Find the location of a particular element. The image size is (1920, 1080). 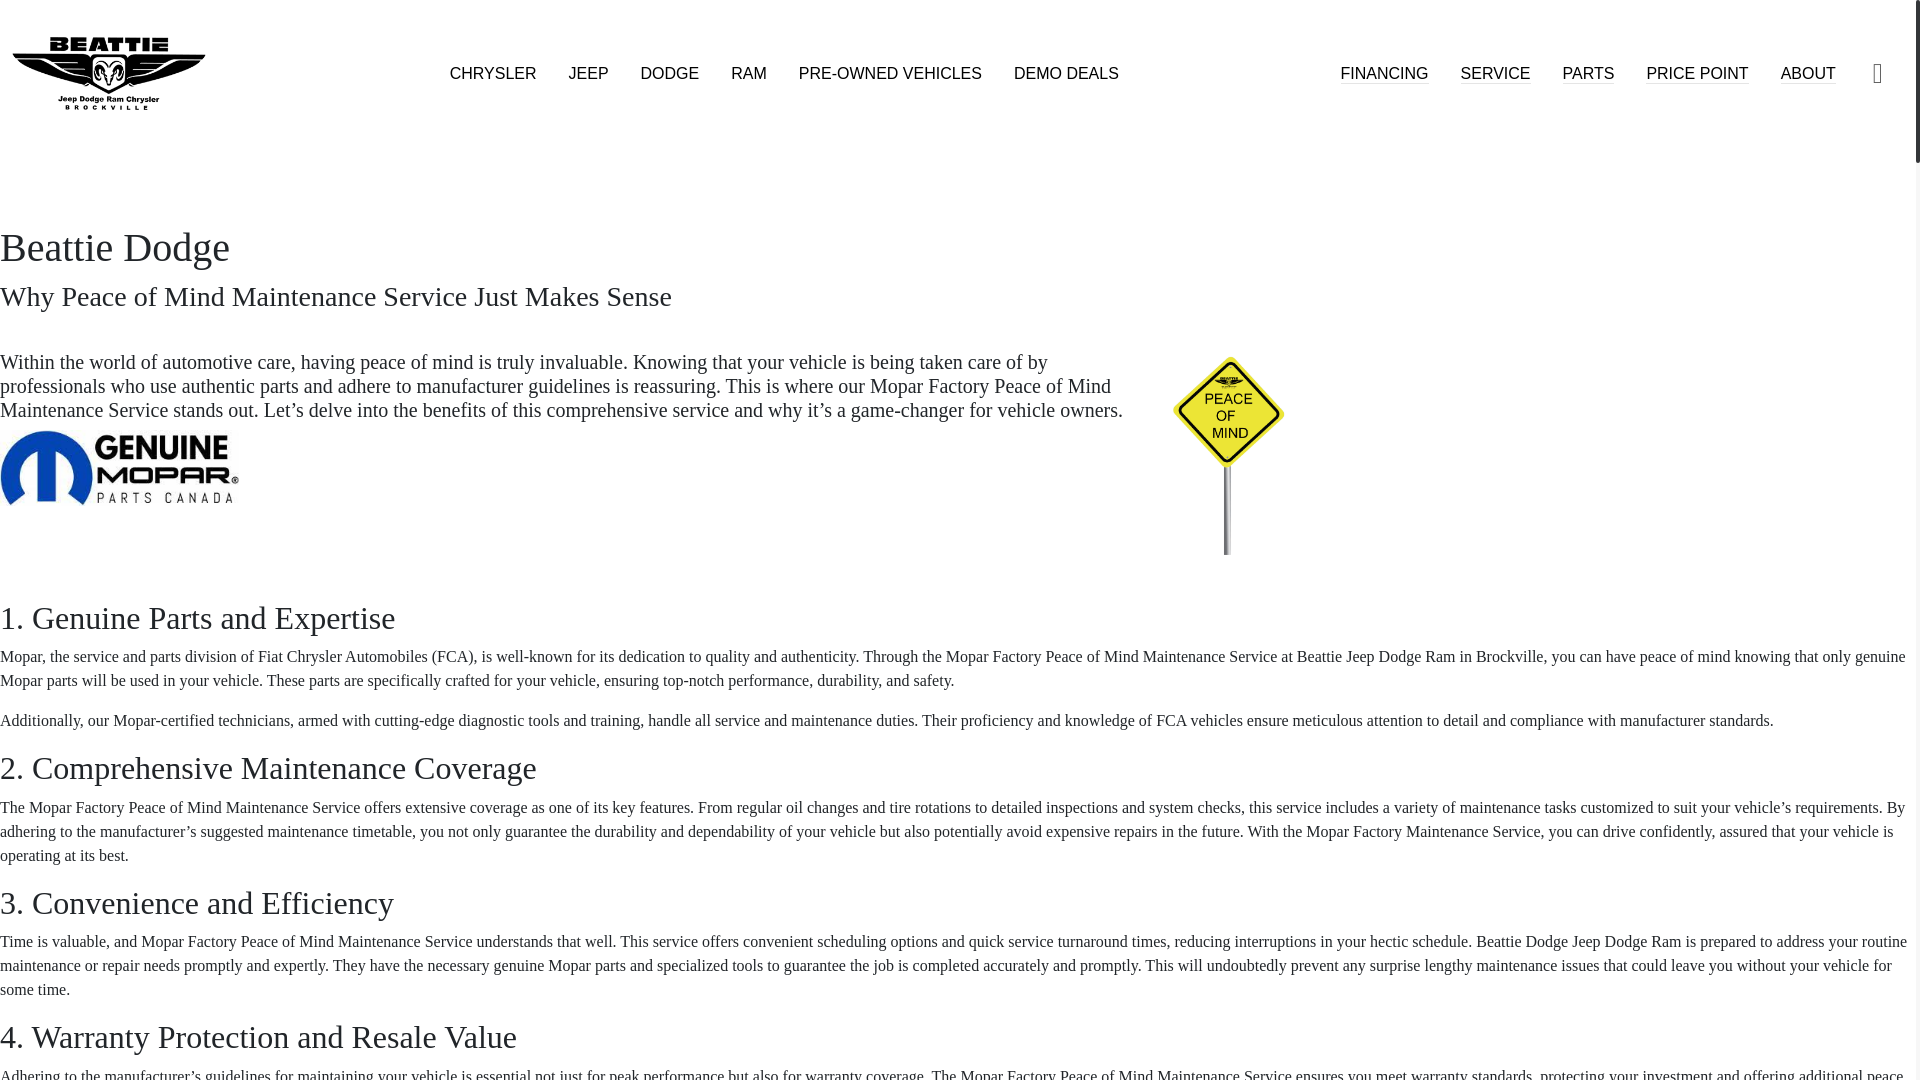

CHRYSLER is located at coordinates (493, 73).